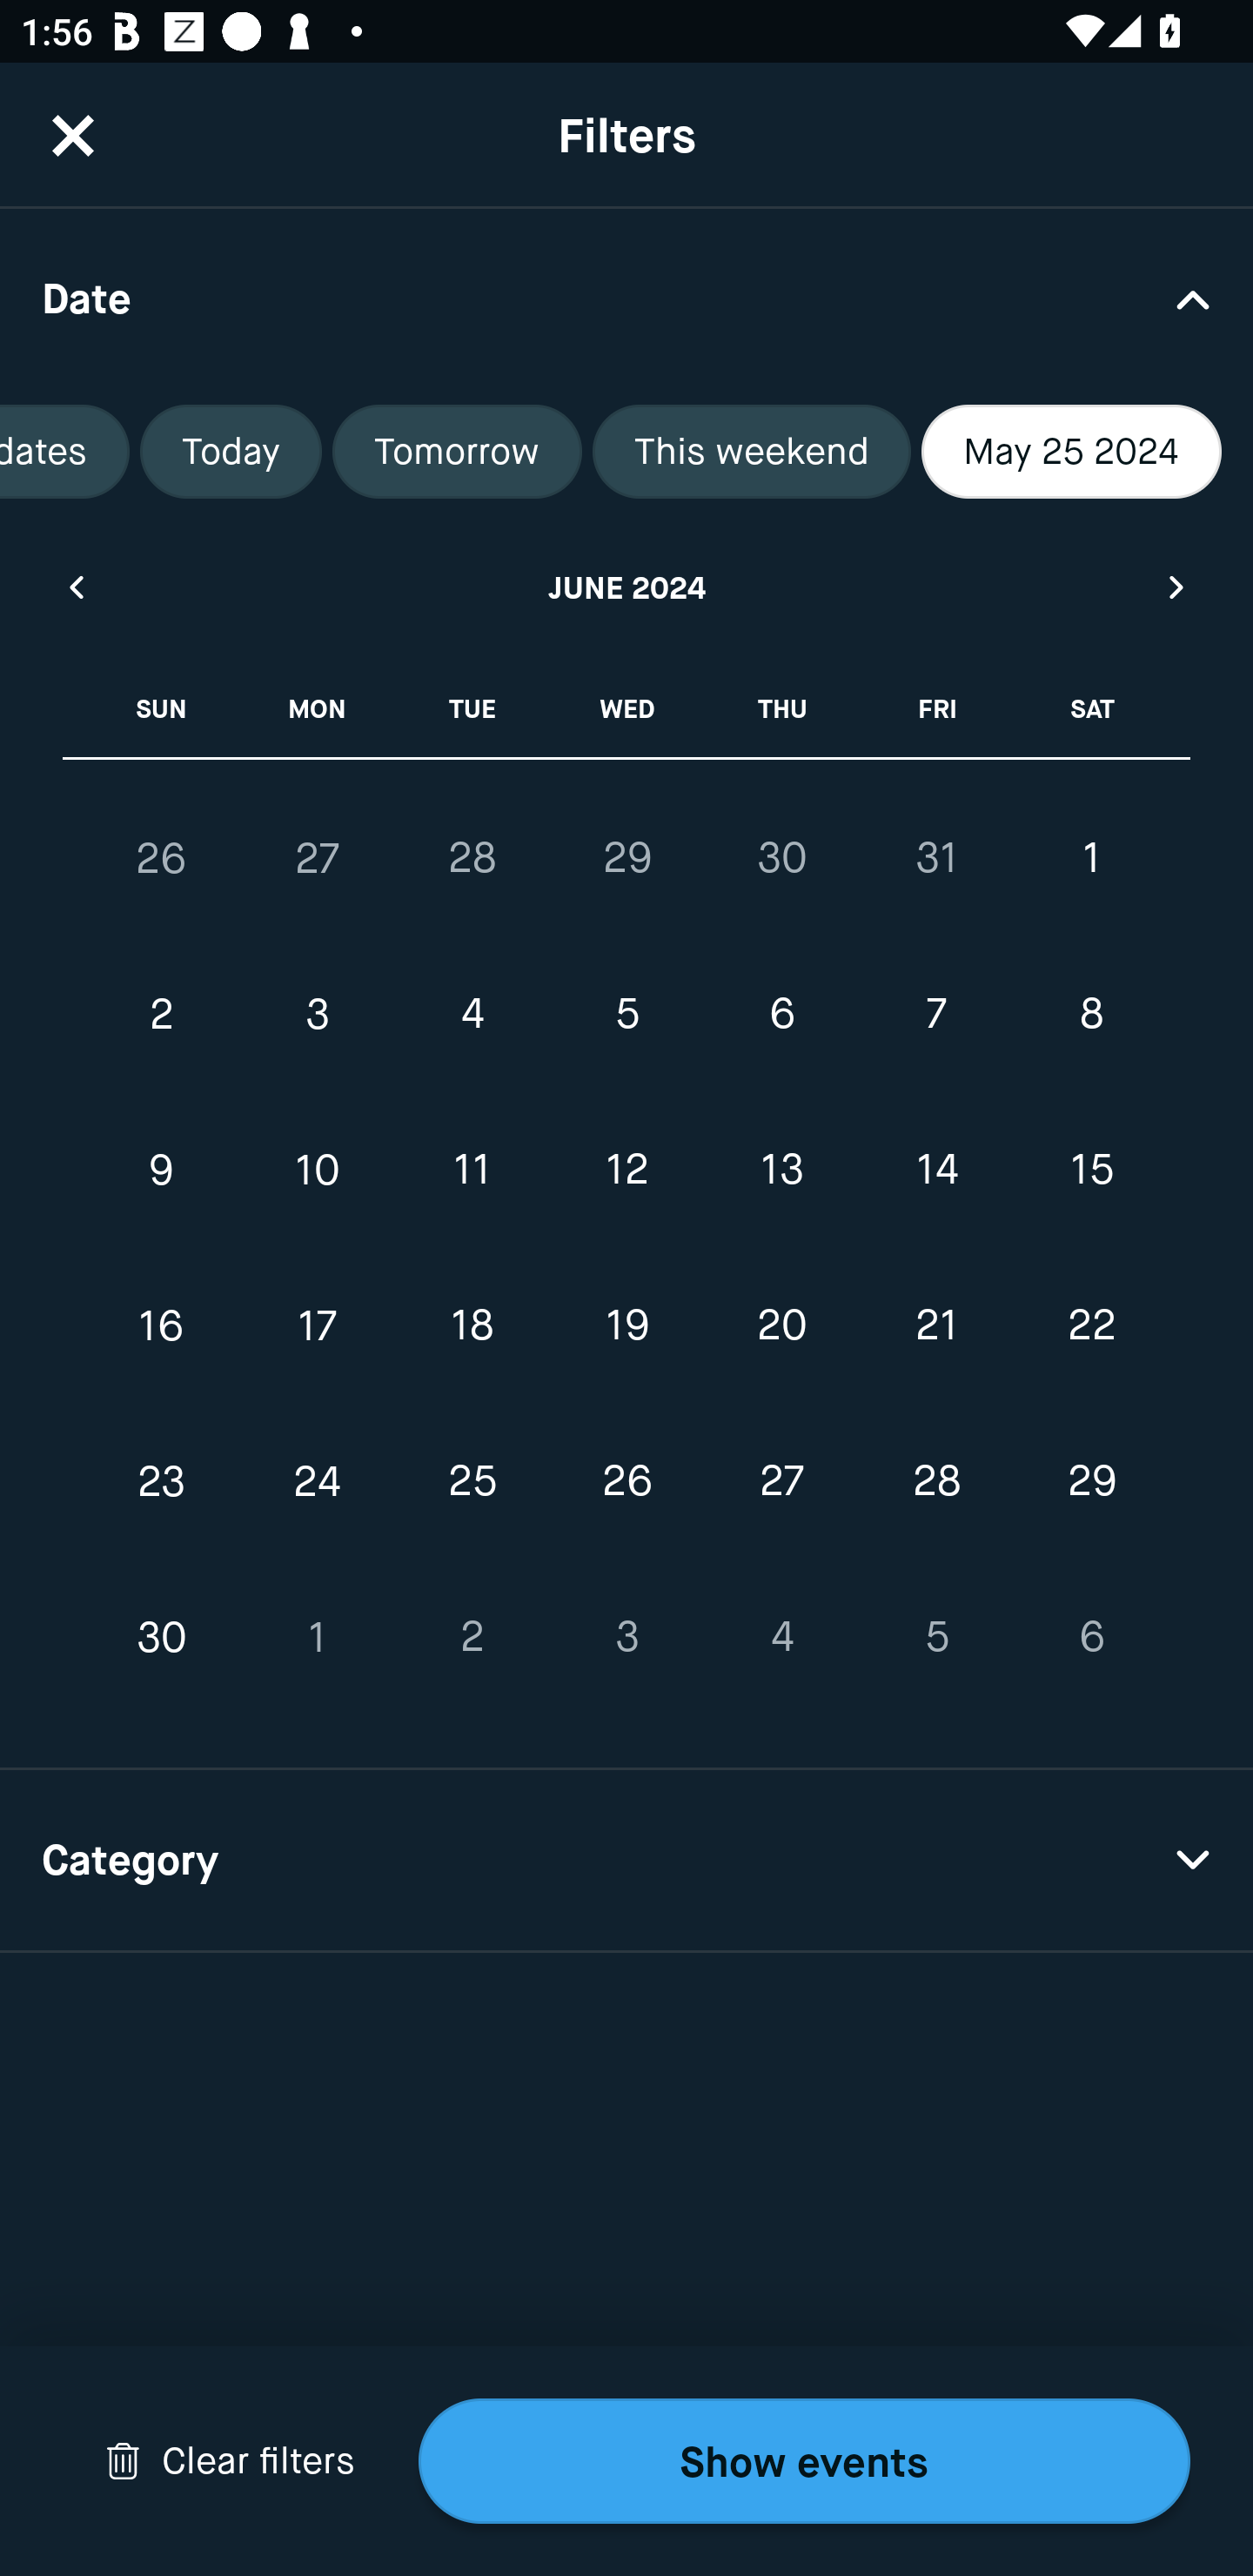 Image resolution: width=1253 pixels, height=2576 pixels. Describe the element at coordinates (472, 1481) in the screenshot. I see `25` at that location.